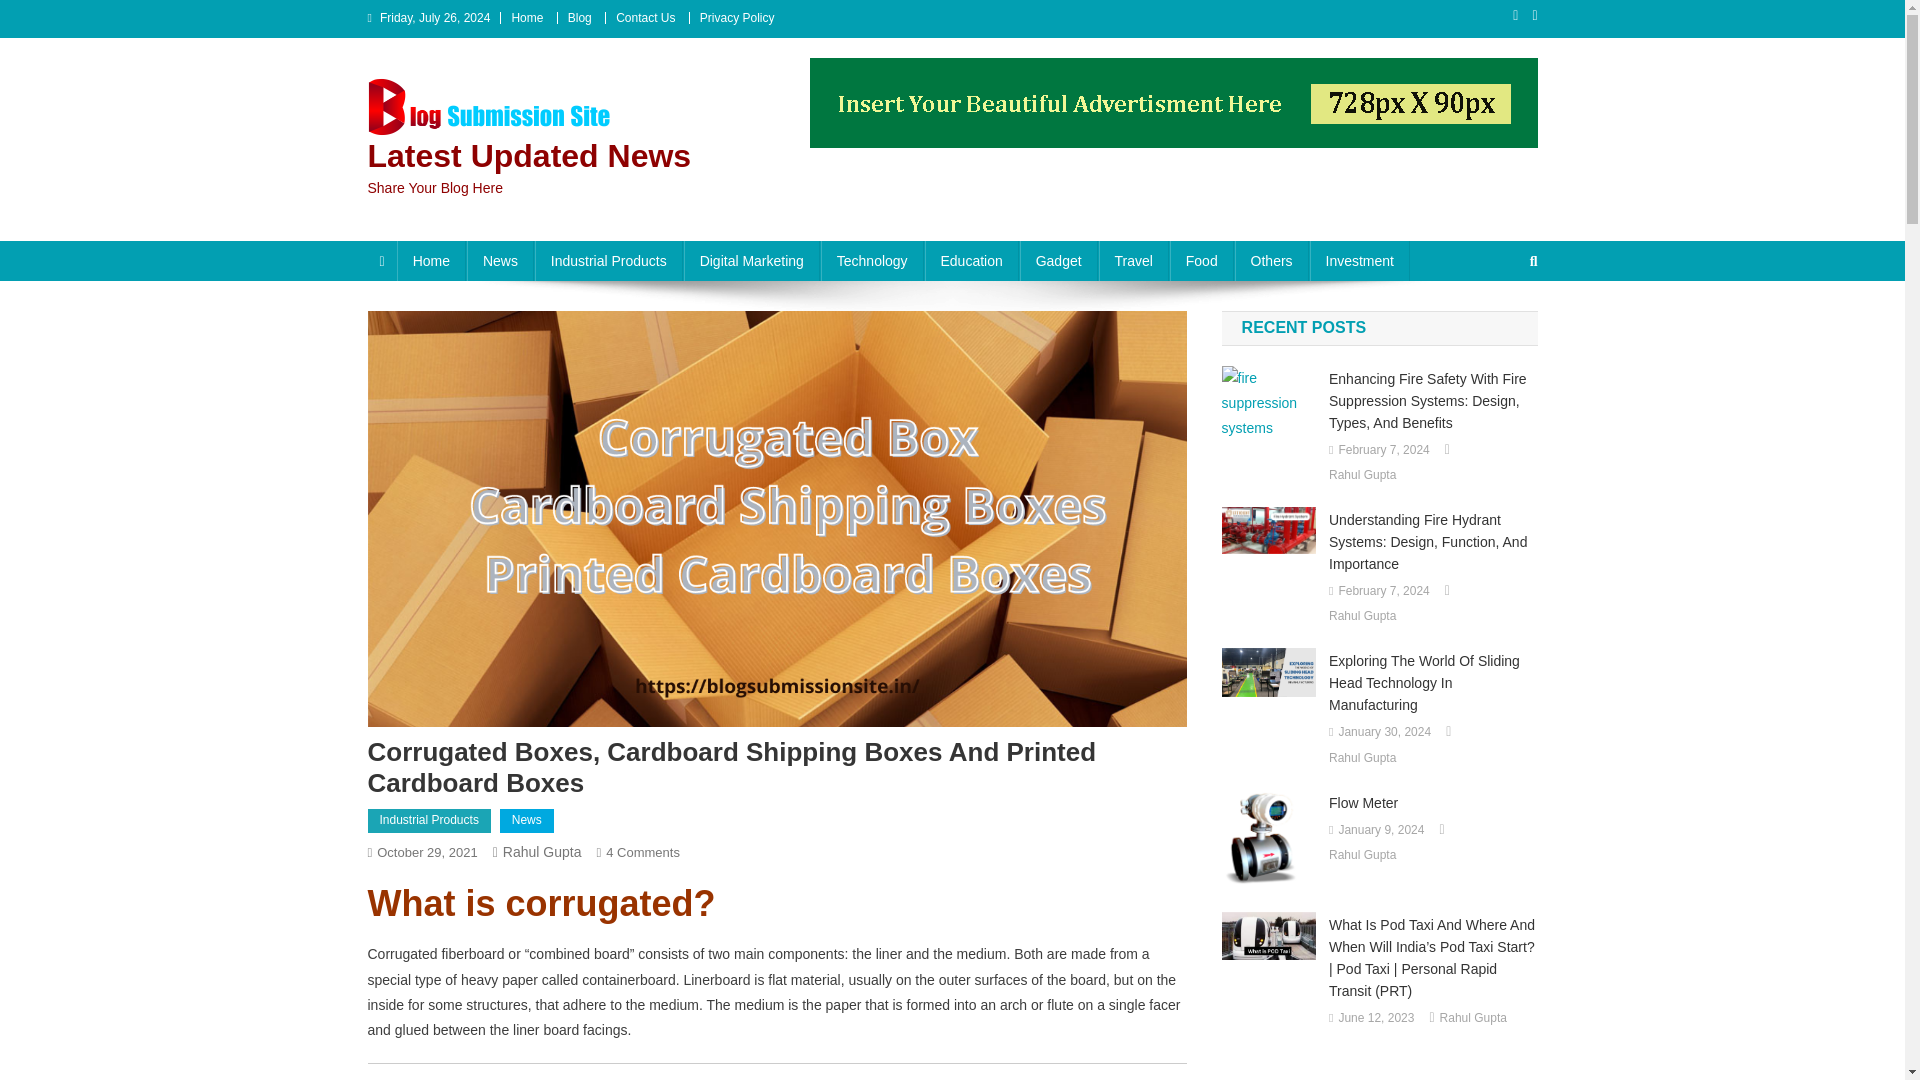 The image size is (1920, 1080). I want to click on Privacy Policy, so click(738, 17).